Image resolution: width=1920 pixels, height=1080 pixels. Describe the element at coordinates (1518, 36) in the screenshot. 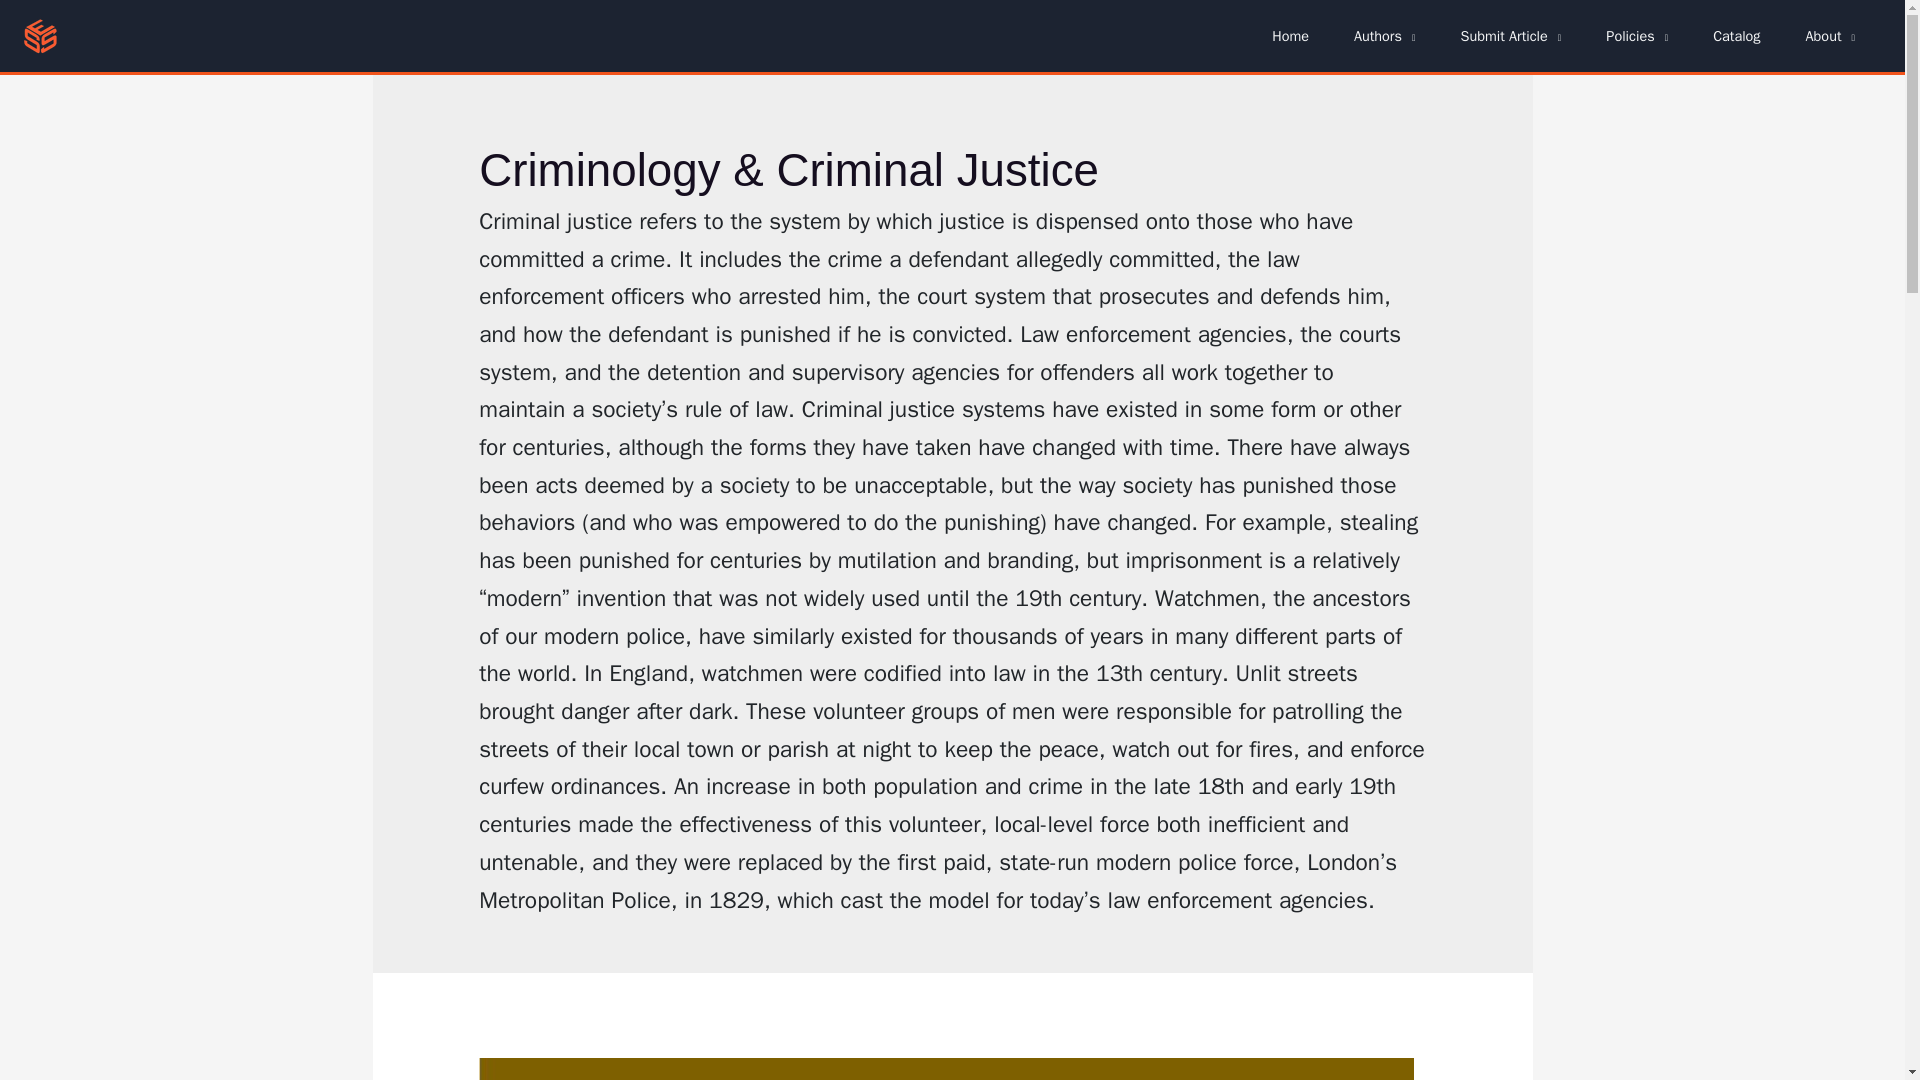

I see `Submit Article` at that location.